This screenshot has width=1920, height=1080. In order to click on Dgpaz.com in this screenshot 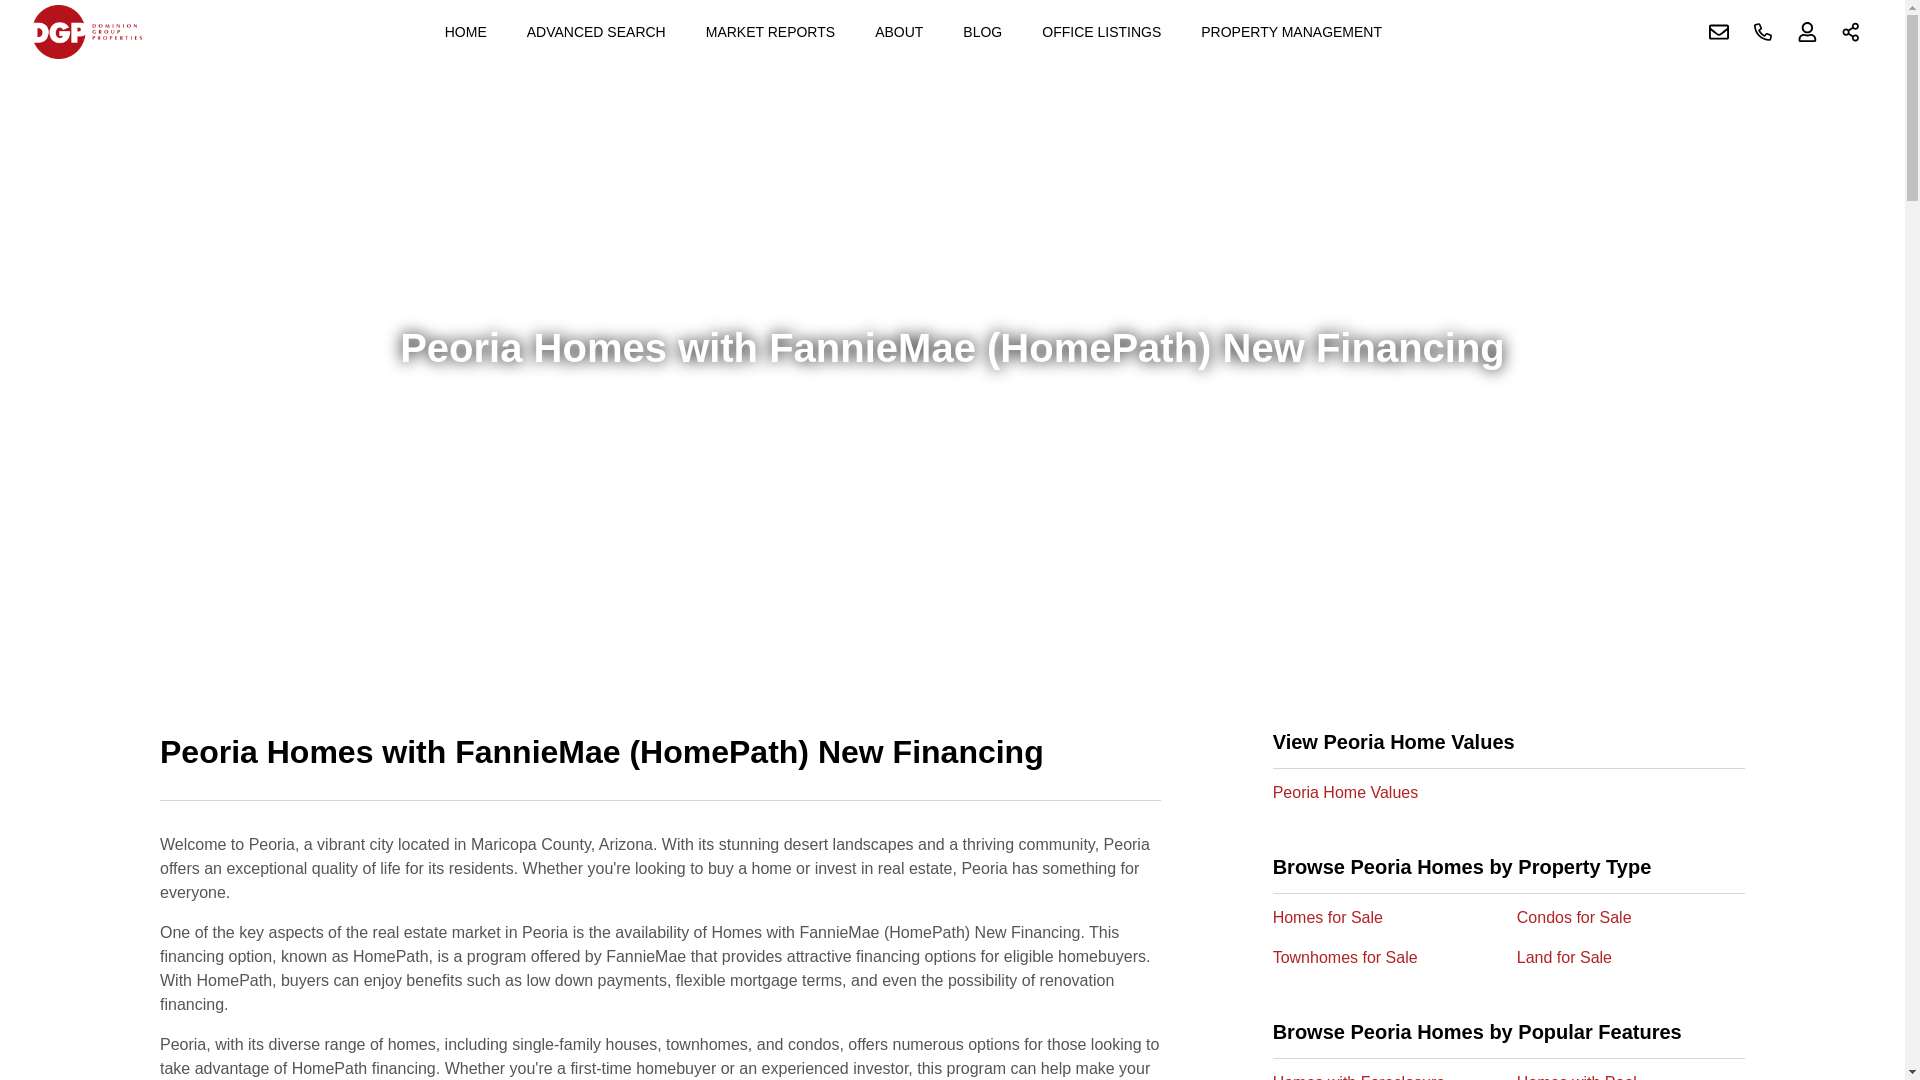, I will do `click(87, 32)`.